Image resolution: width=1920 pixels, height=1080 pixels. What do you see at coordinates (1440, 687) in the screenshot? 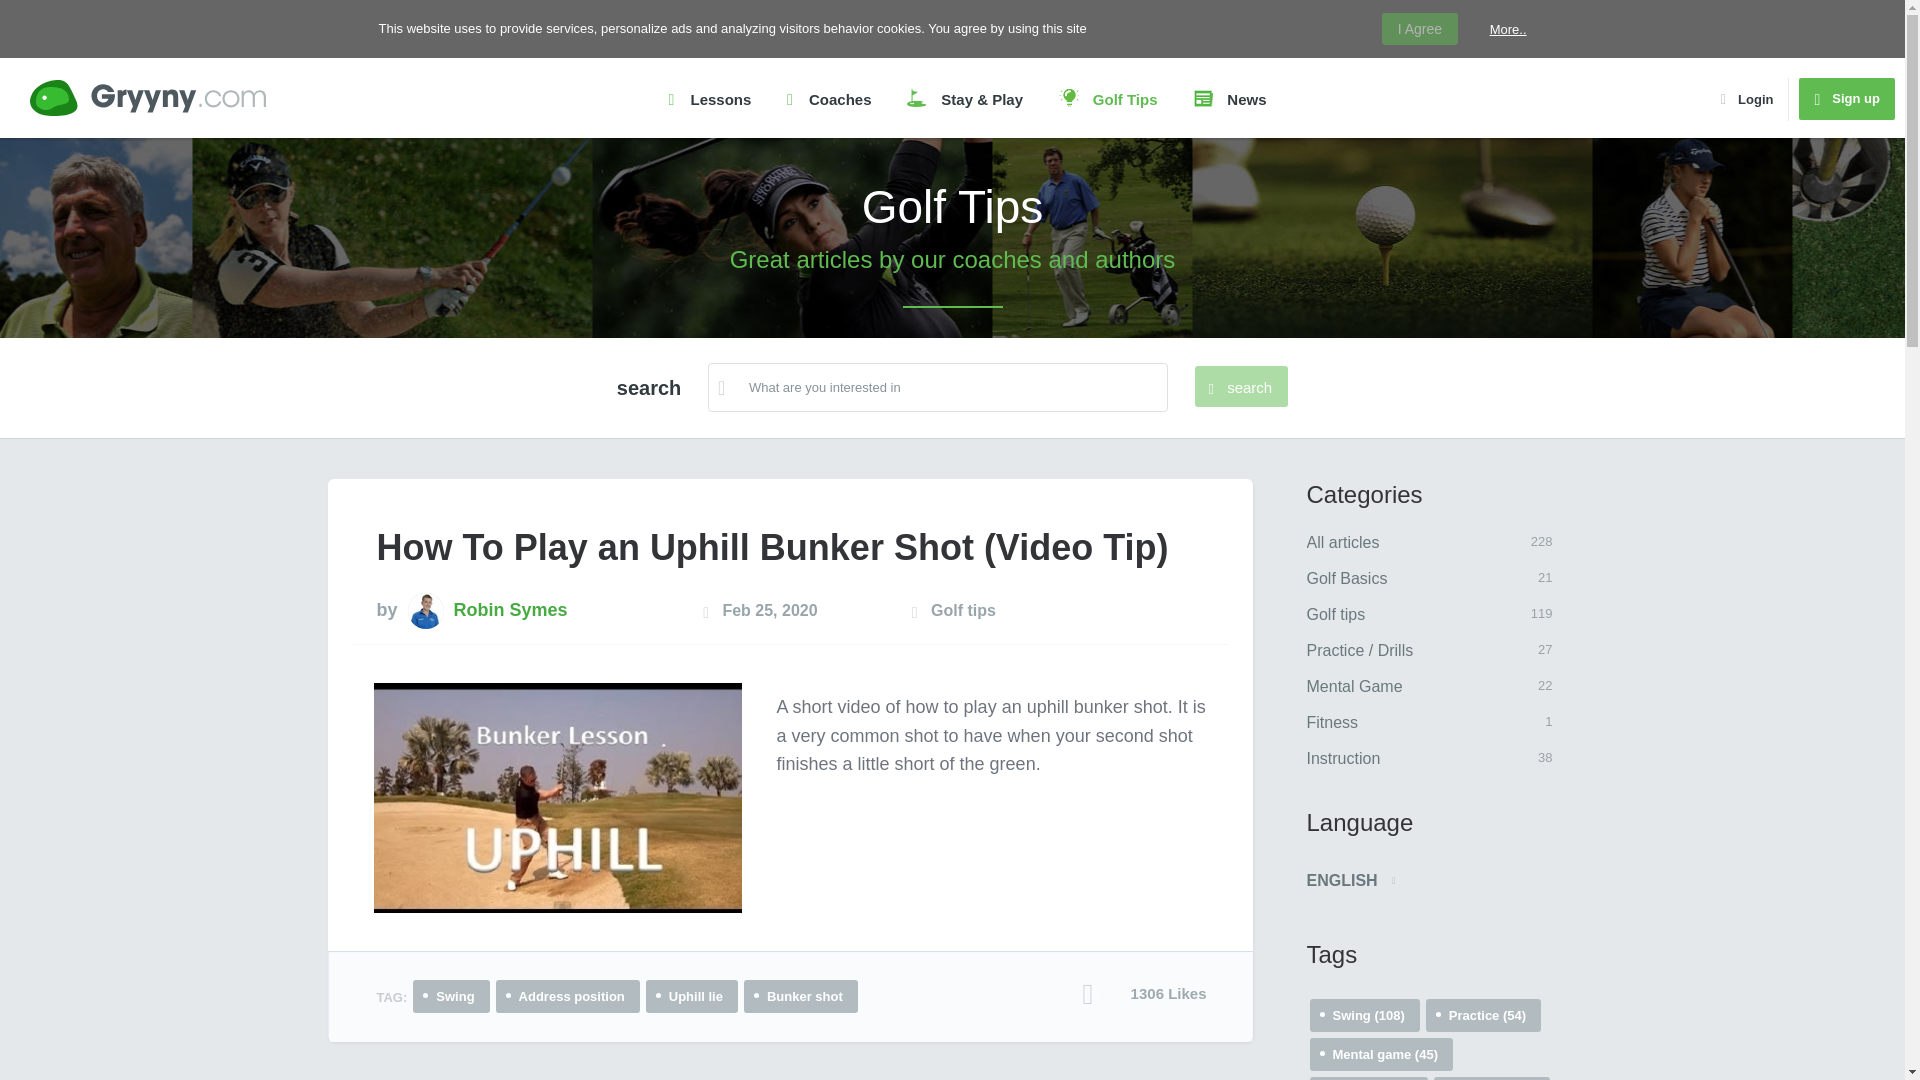
I see `I Agree` at bounding box center [1440, 687].